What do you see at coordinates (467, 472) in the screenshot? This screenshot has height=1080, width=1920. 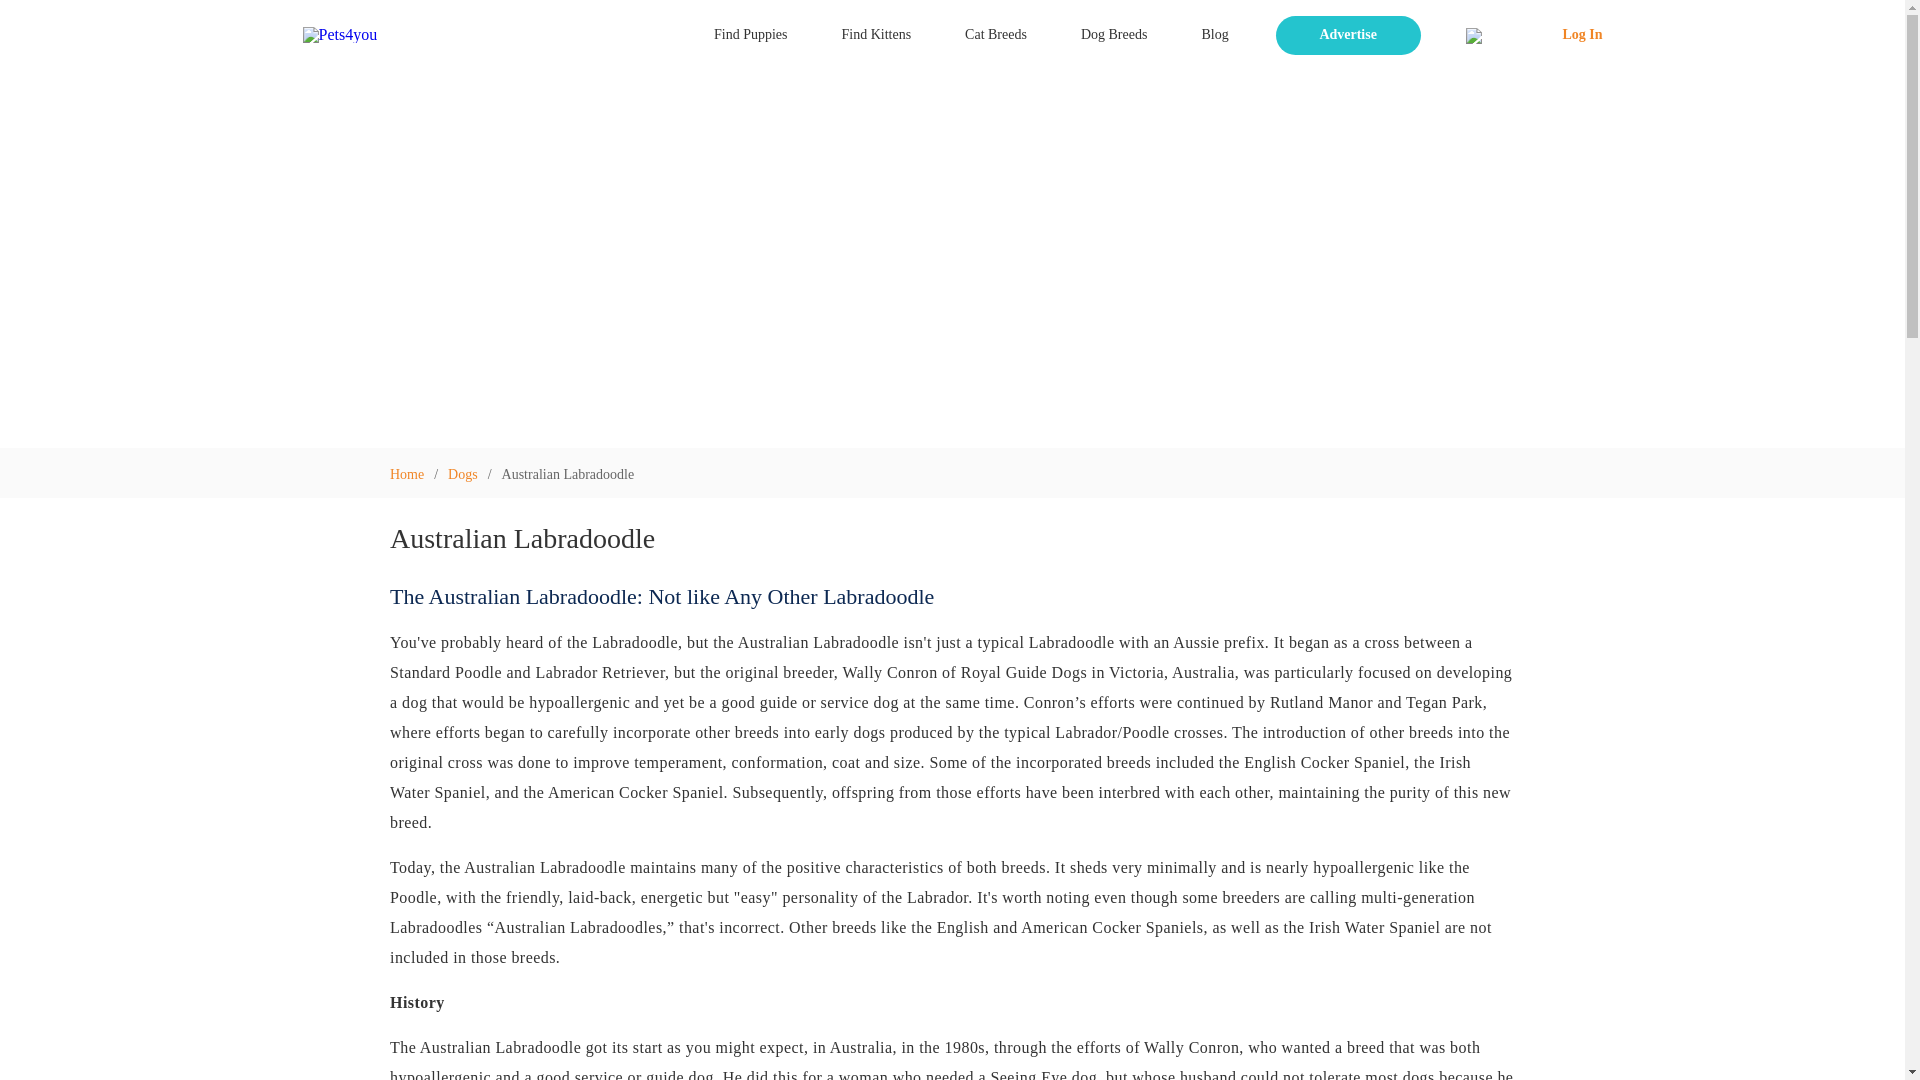 I see `Dogs` at bounding box center [467, 472].